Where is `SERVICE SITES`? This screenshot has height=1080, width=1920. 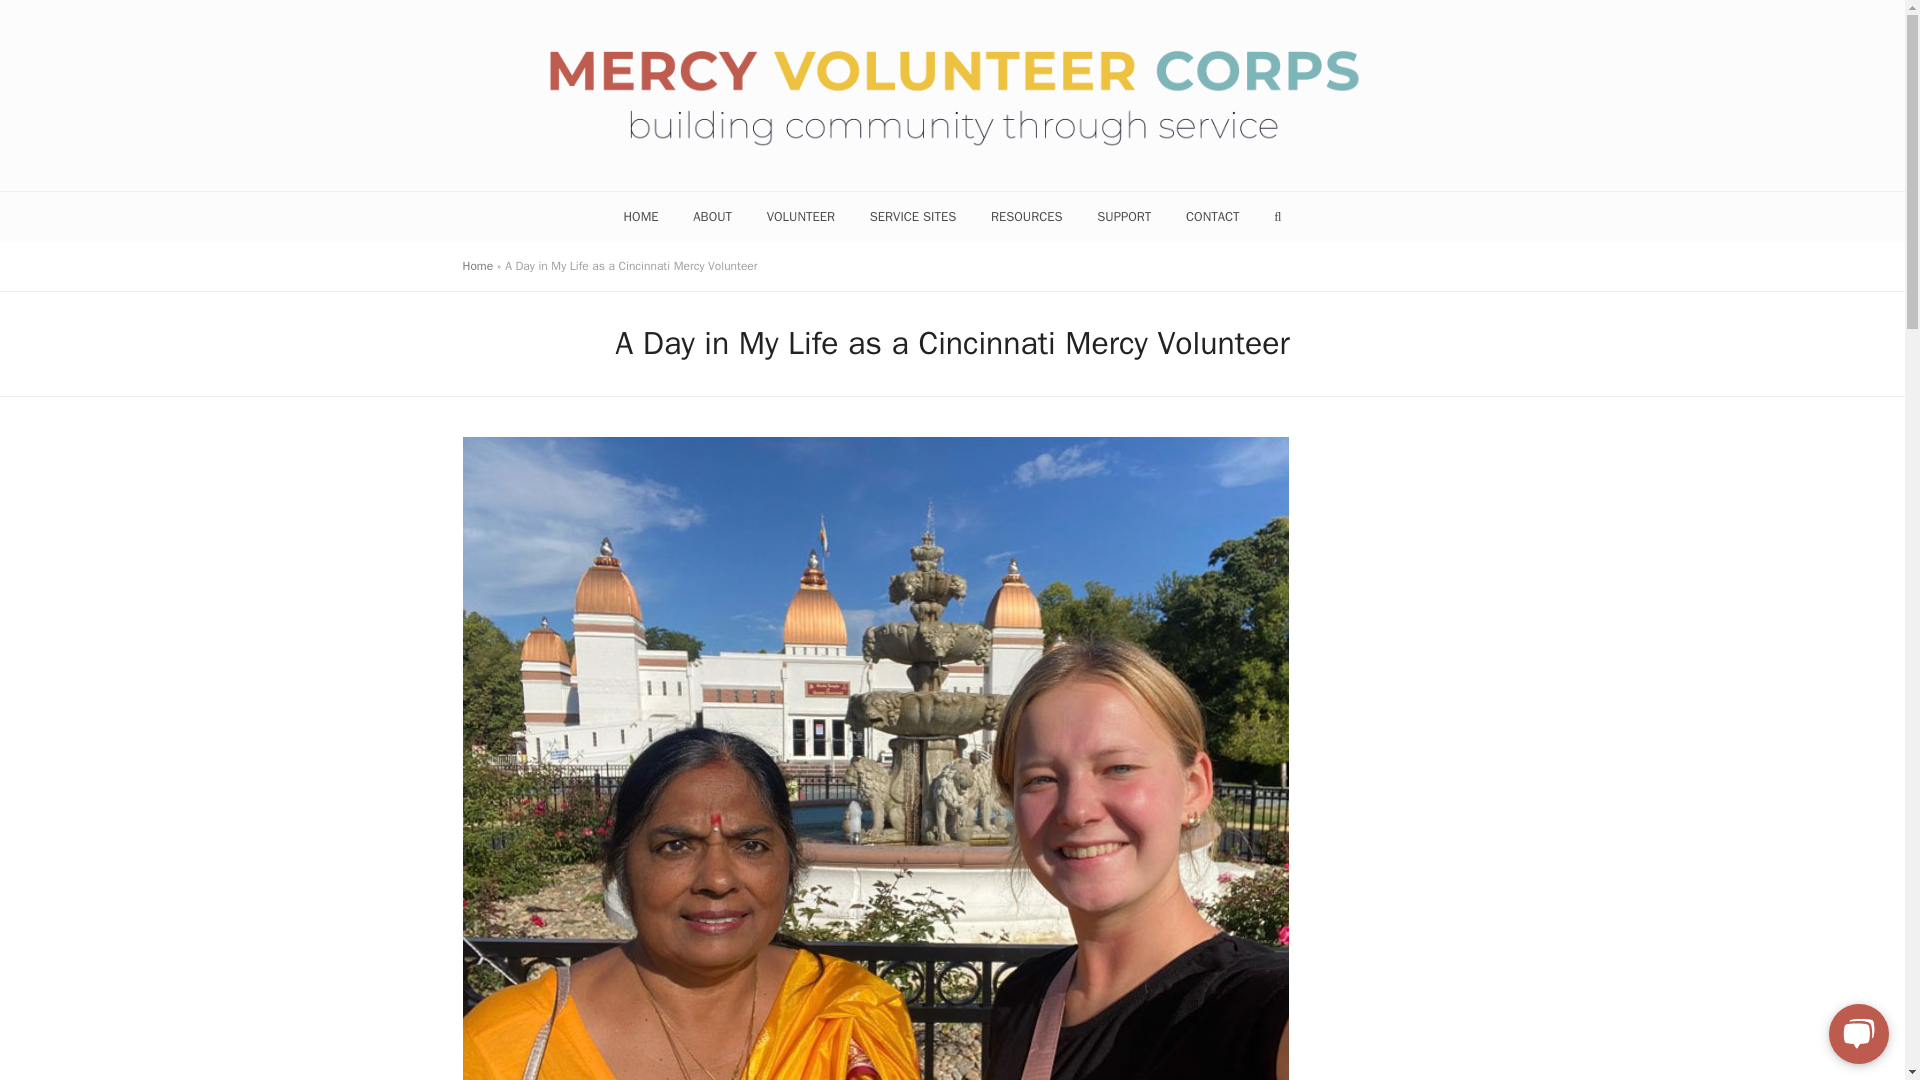
SERVICE SITES is located at coordinates (912, 216).